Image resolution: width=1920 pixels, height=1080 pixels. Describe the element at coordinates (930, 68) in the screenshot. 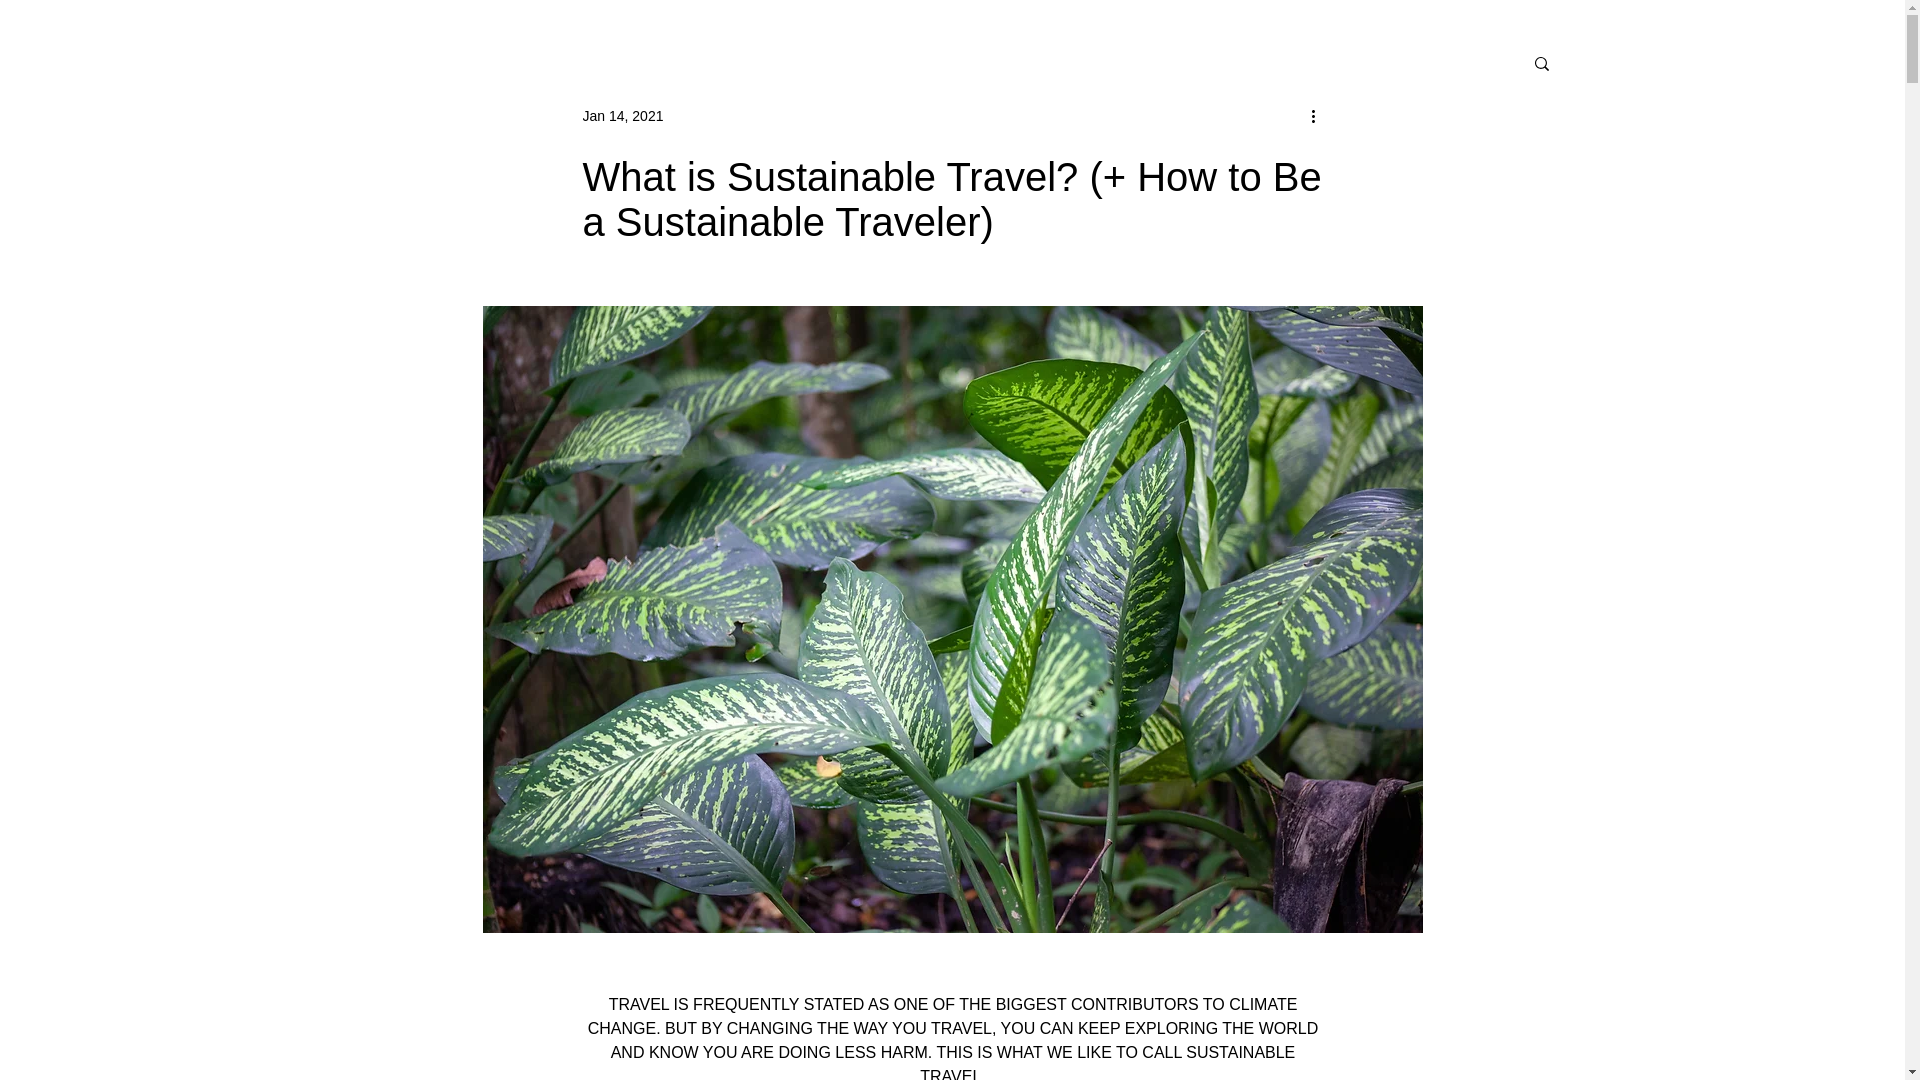

I see `ABOUT` at that location.